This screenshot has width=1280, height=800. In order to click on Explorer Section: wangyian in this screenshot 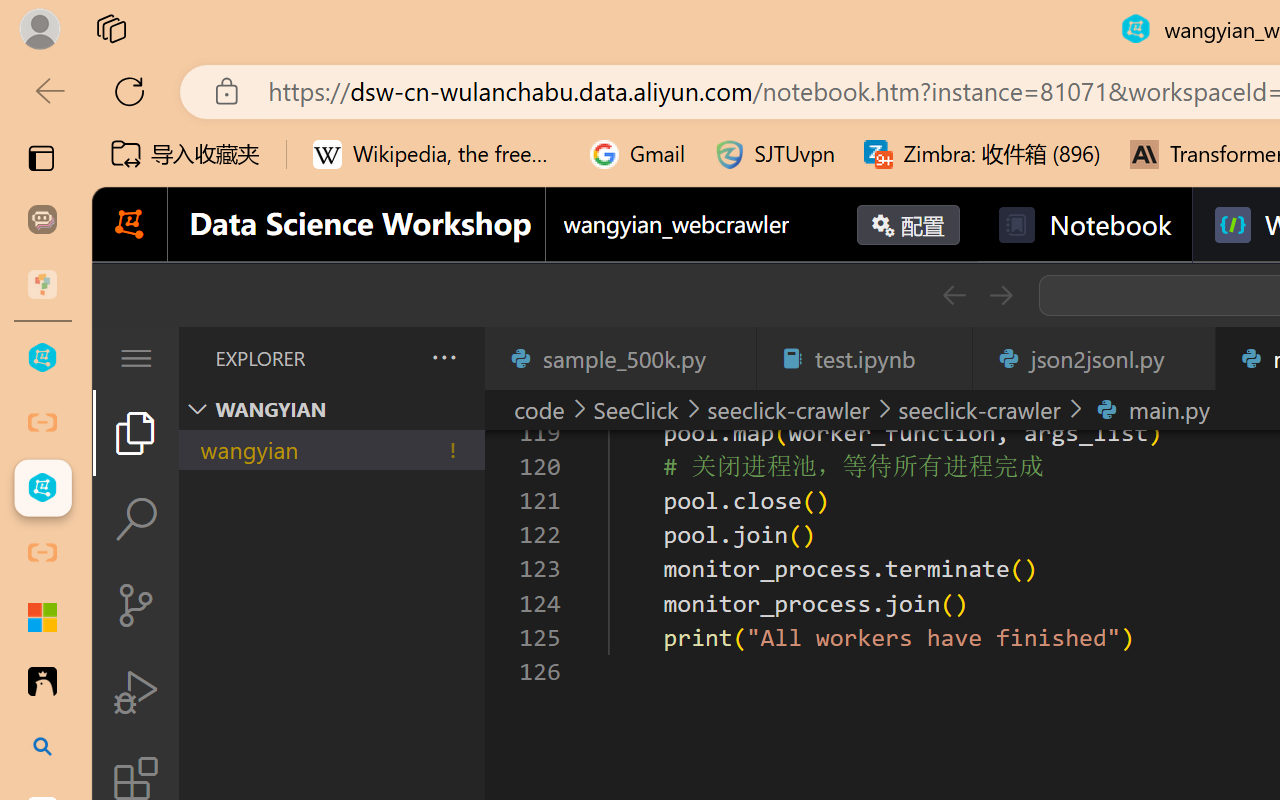, I will do `click(331, 409)`.